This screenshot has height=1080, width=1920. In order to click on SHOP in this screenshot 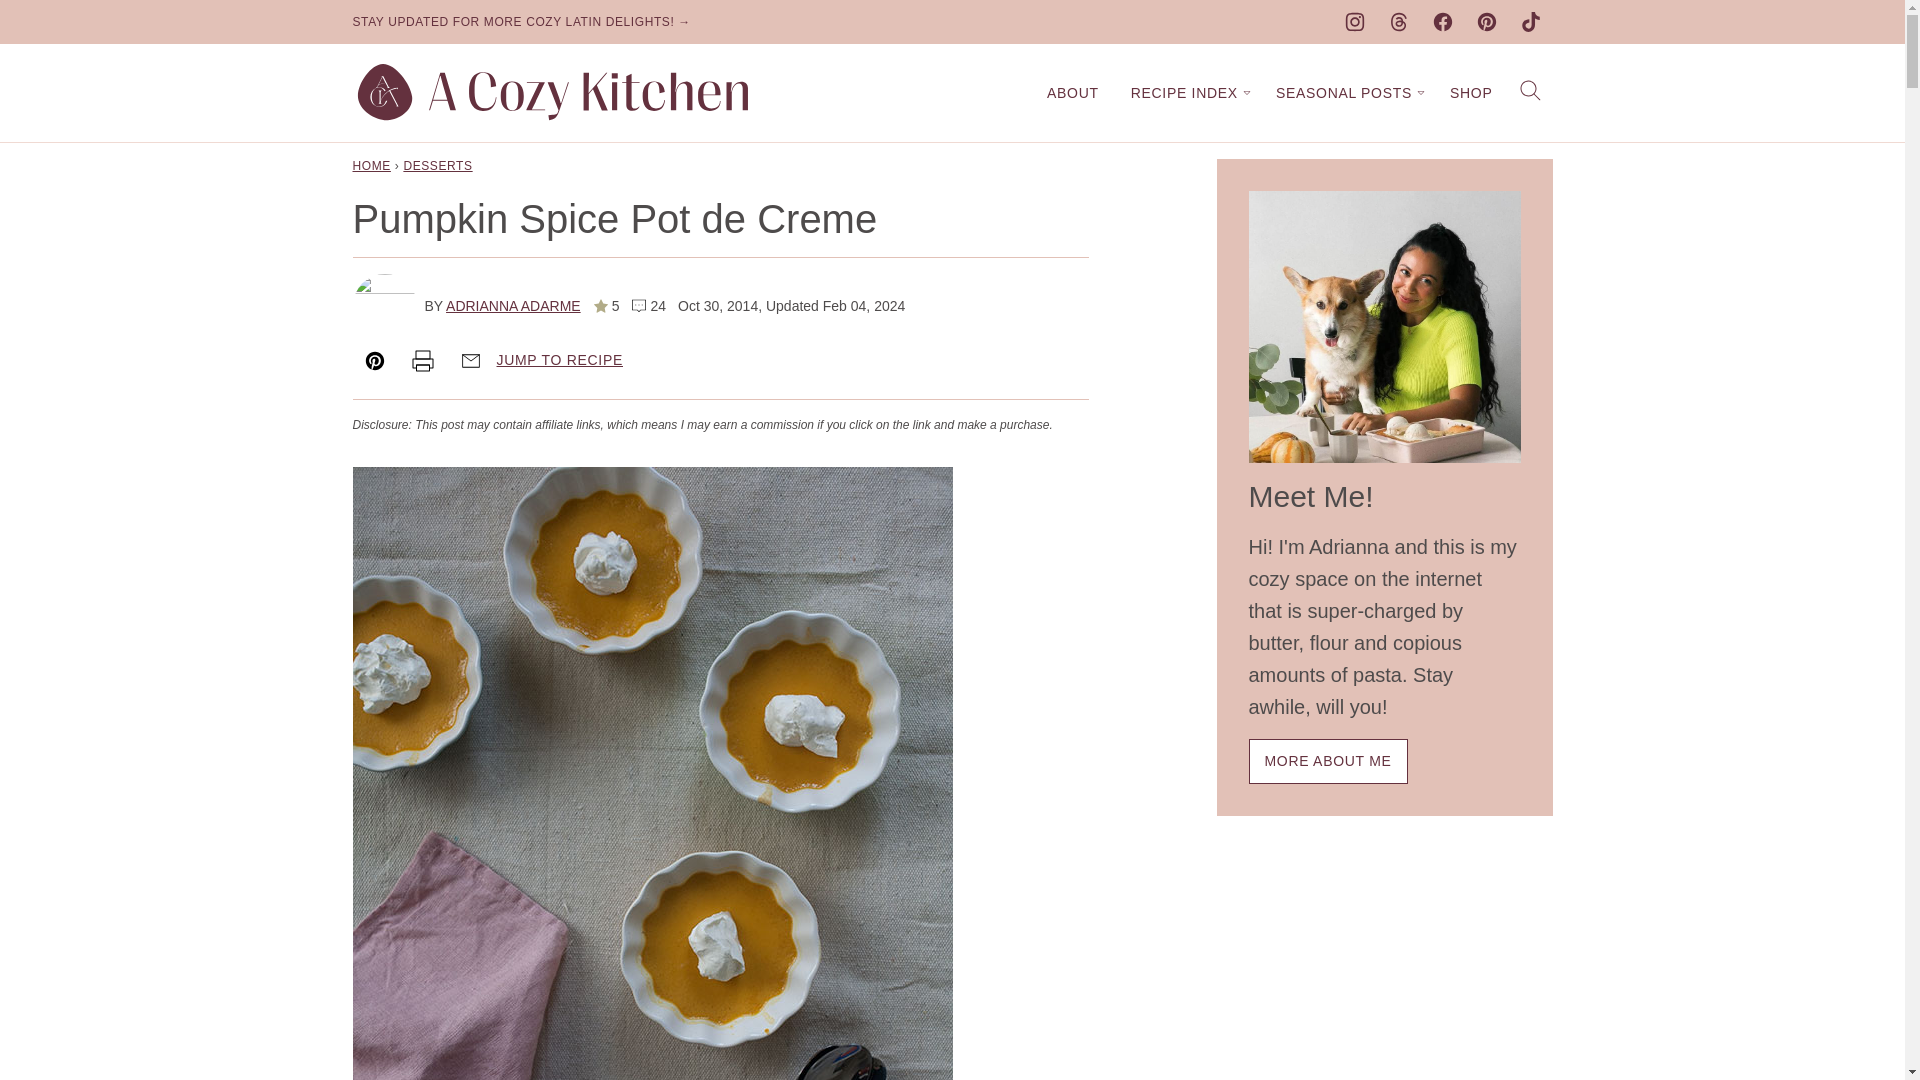, I will do `click(1470, 93)`.